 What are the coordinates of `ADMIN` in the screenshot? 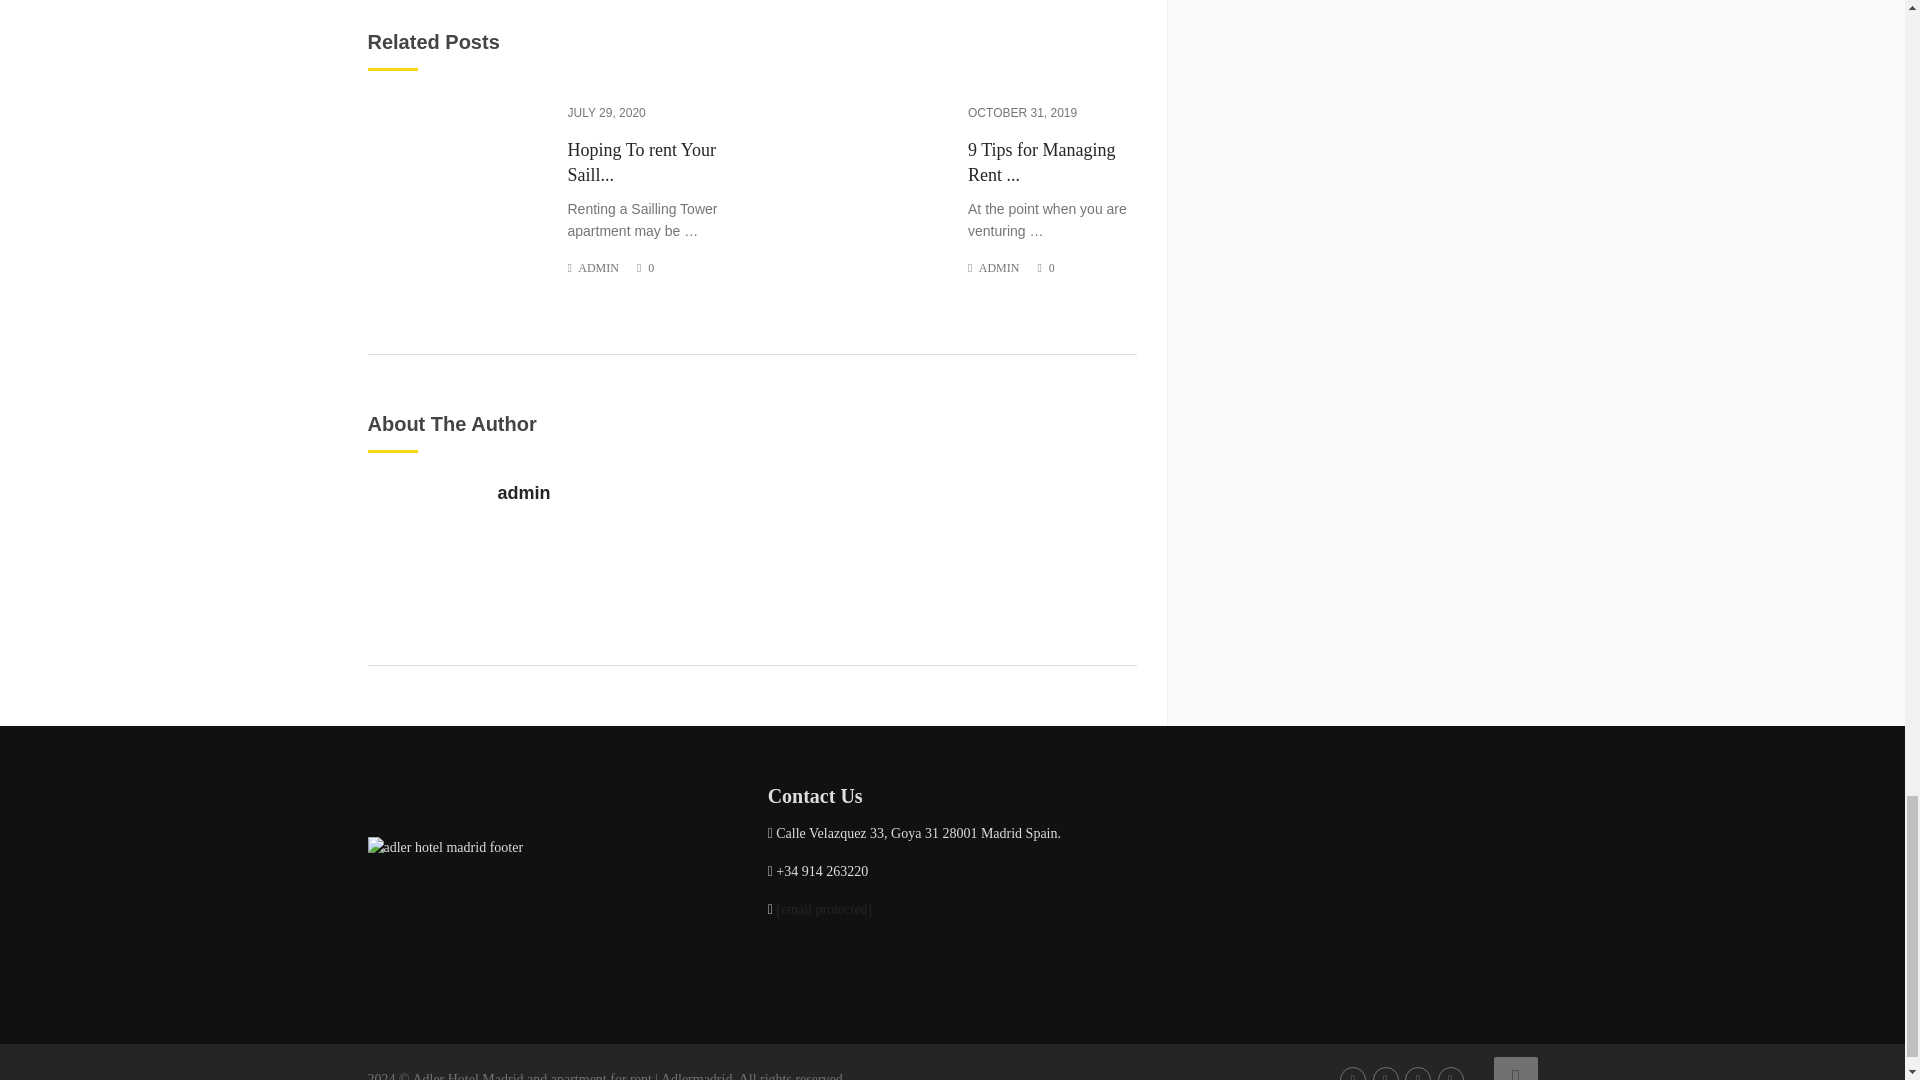 It's located at (999, 268).